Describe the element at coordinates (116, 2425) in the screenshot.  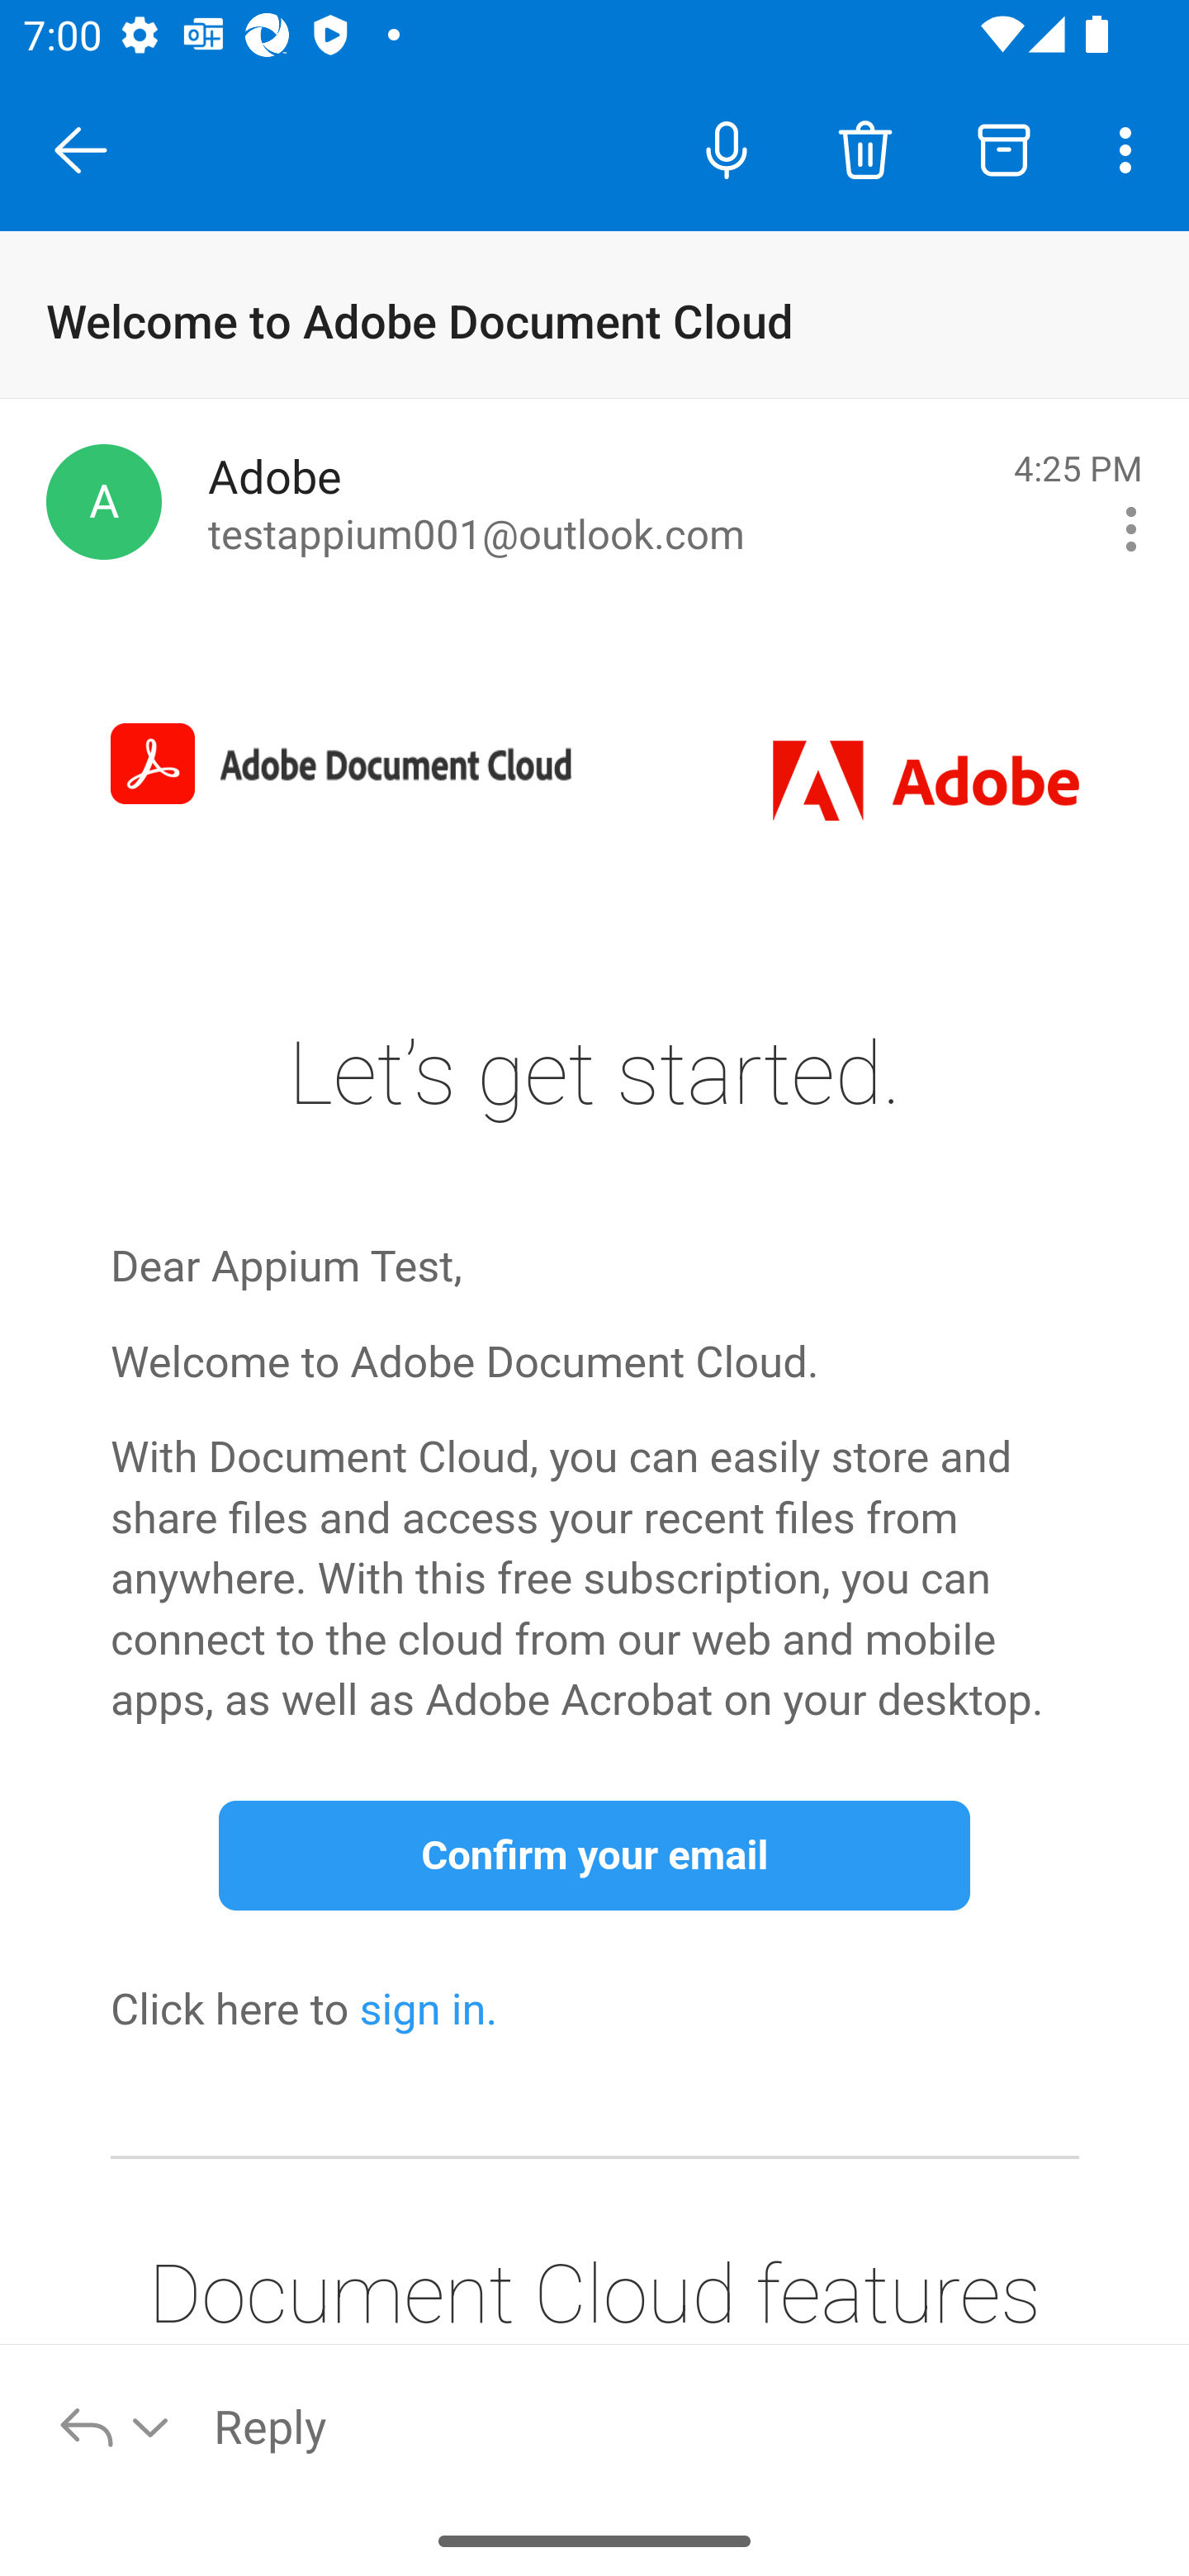
I see `Reply options` at that location.